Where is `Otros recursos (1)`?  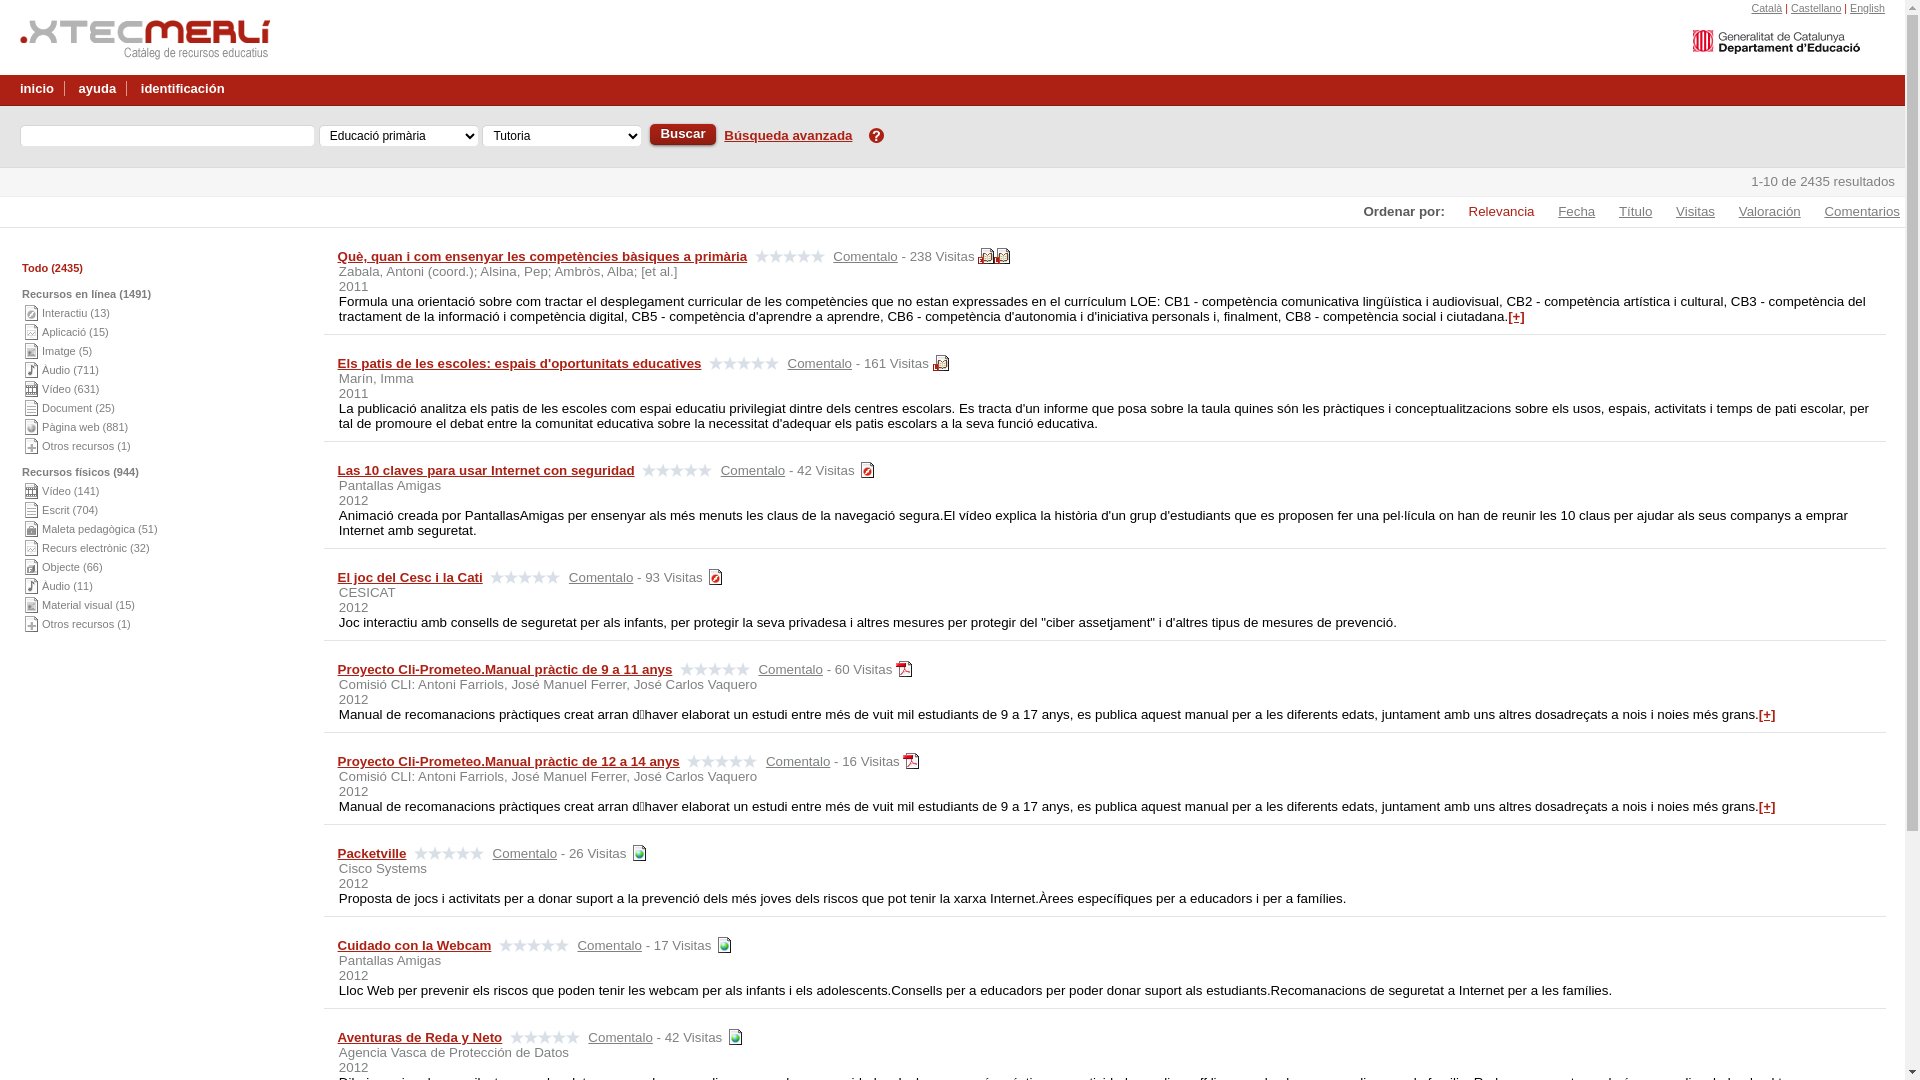
Otros recursos (1) is located at coordinates (86, 446).